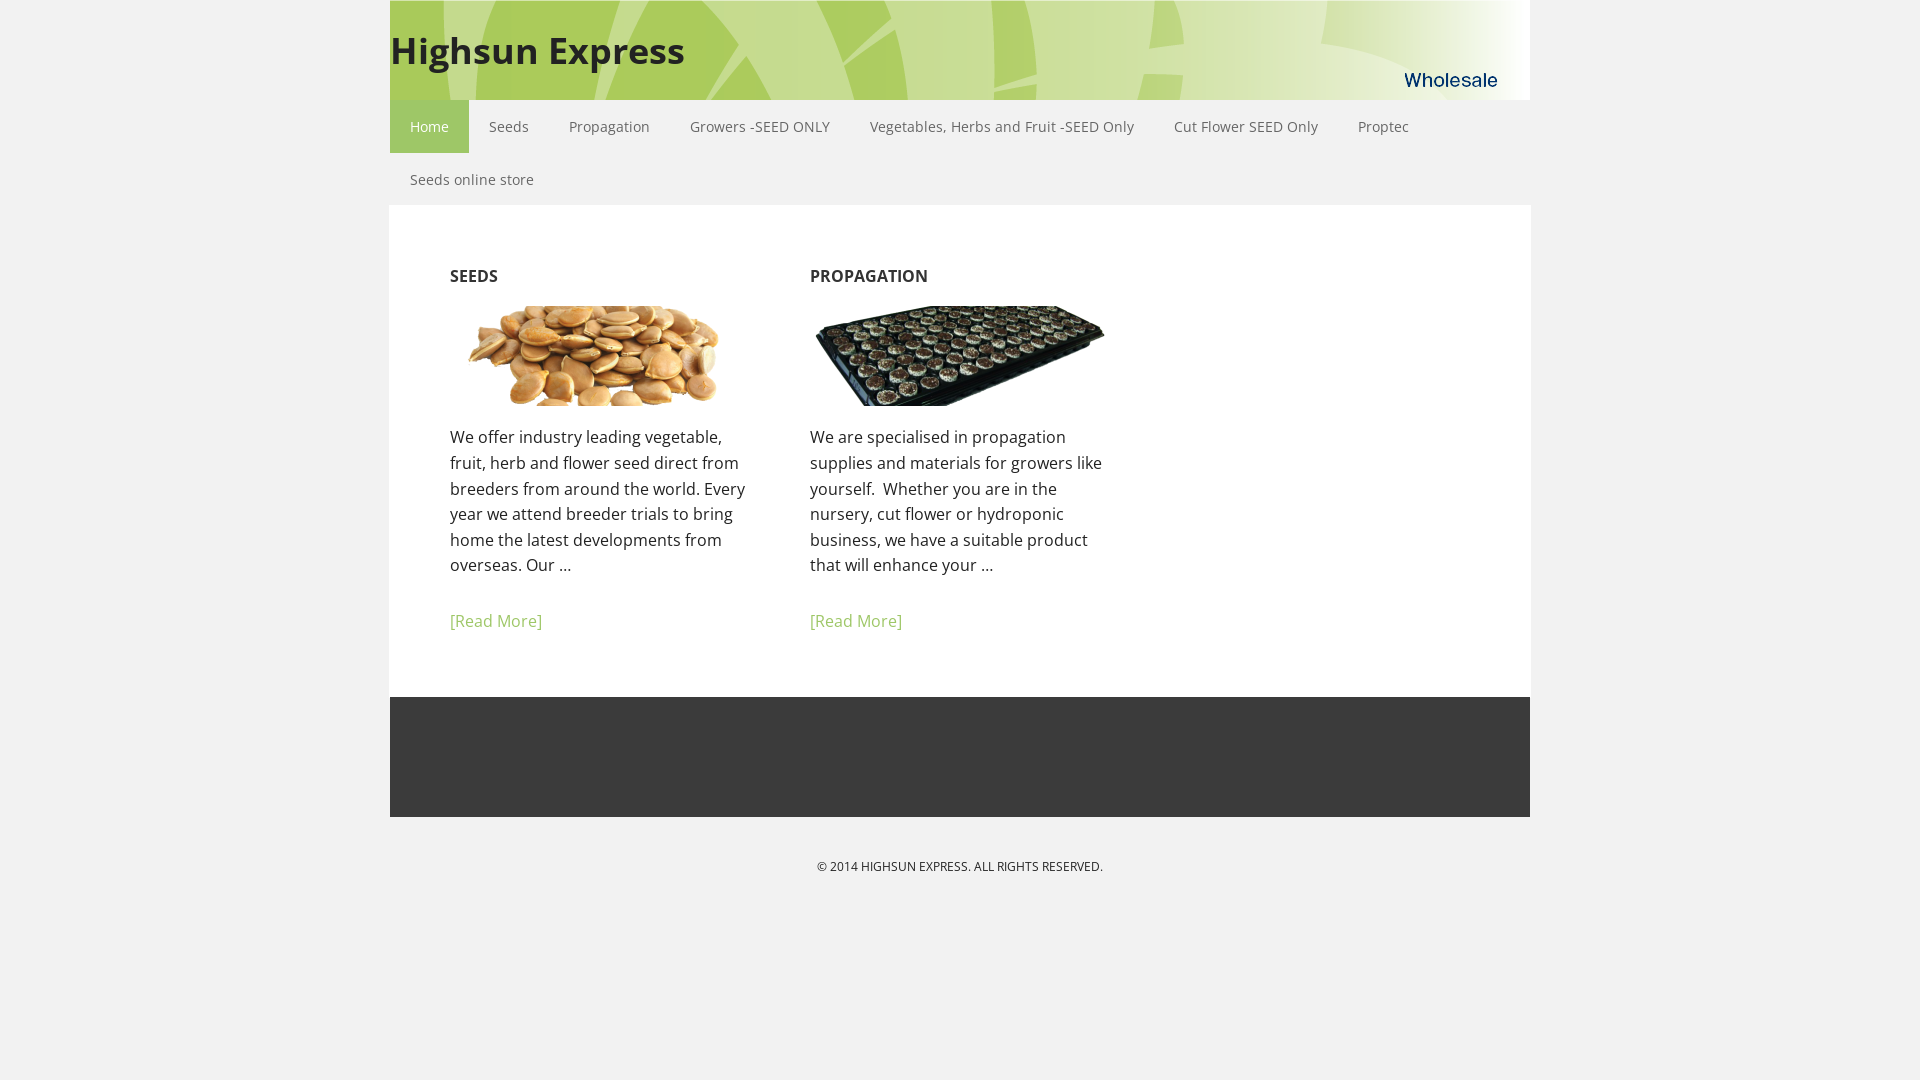 The image size is (1920, 1080). I want to click on Highsun Express, so click(550, 36).